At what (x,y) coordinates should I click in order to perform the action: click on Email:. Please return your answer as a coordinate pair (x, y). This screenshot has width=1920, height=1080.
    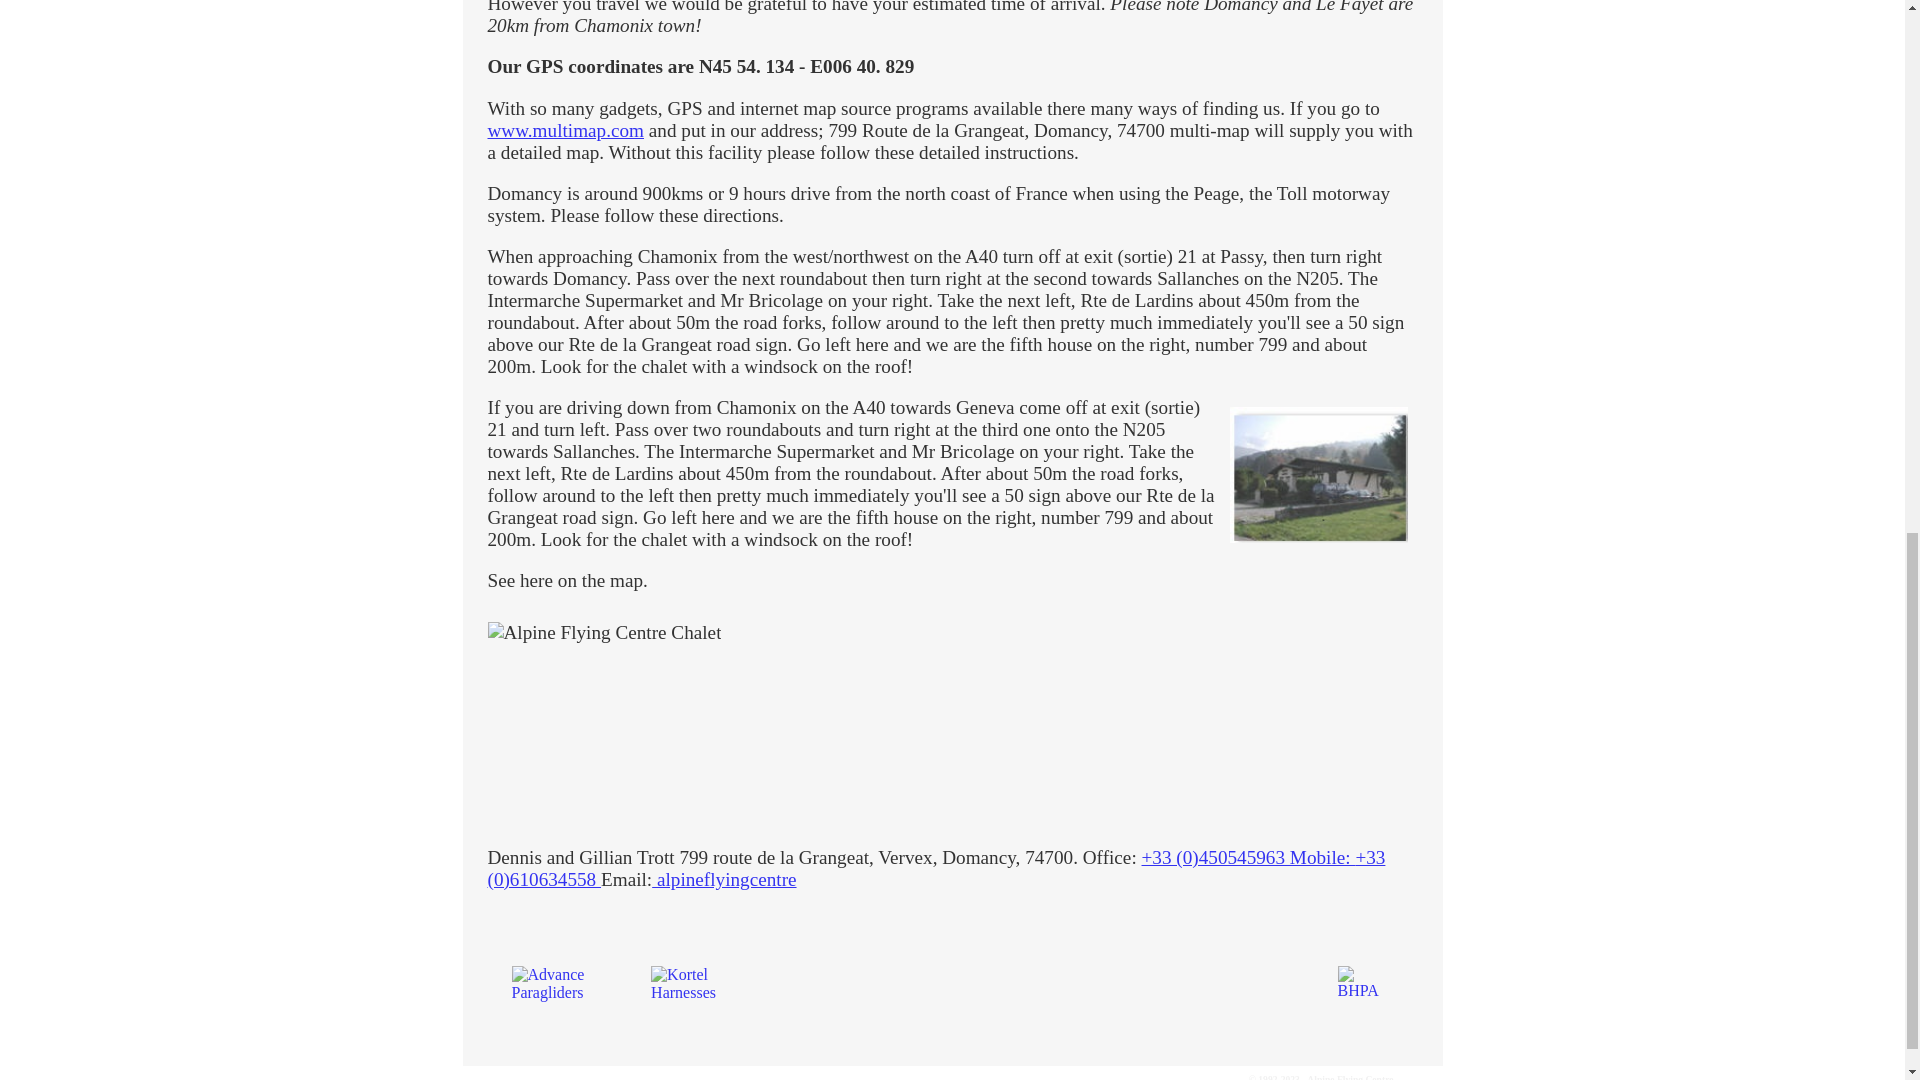
    Looking at the image, I should click on (626, 879).